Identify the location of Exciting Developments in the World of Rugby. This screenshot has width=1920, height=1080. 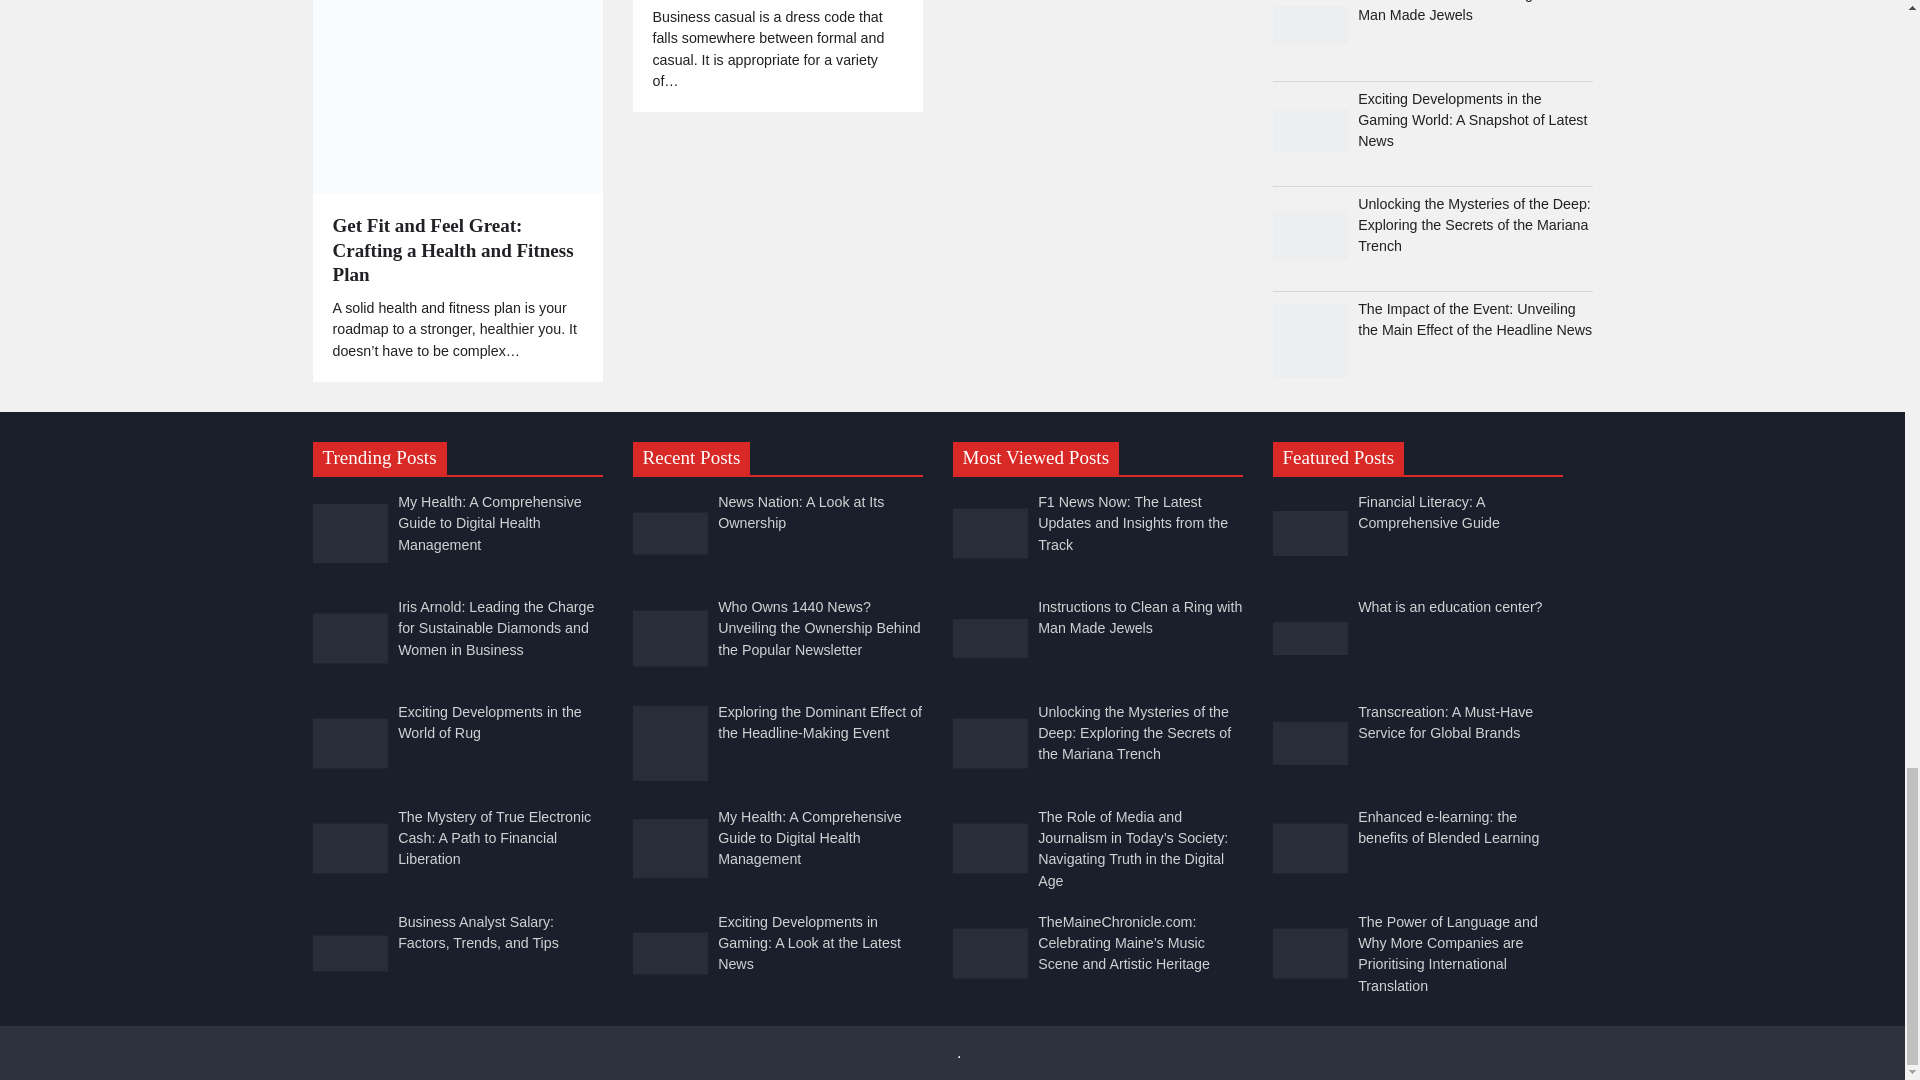
(349, 743).